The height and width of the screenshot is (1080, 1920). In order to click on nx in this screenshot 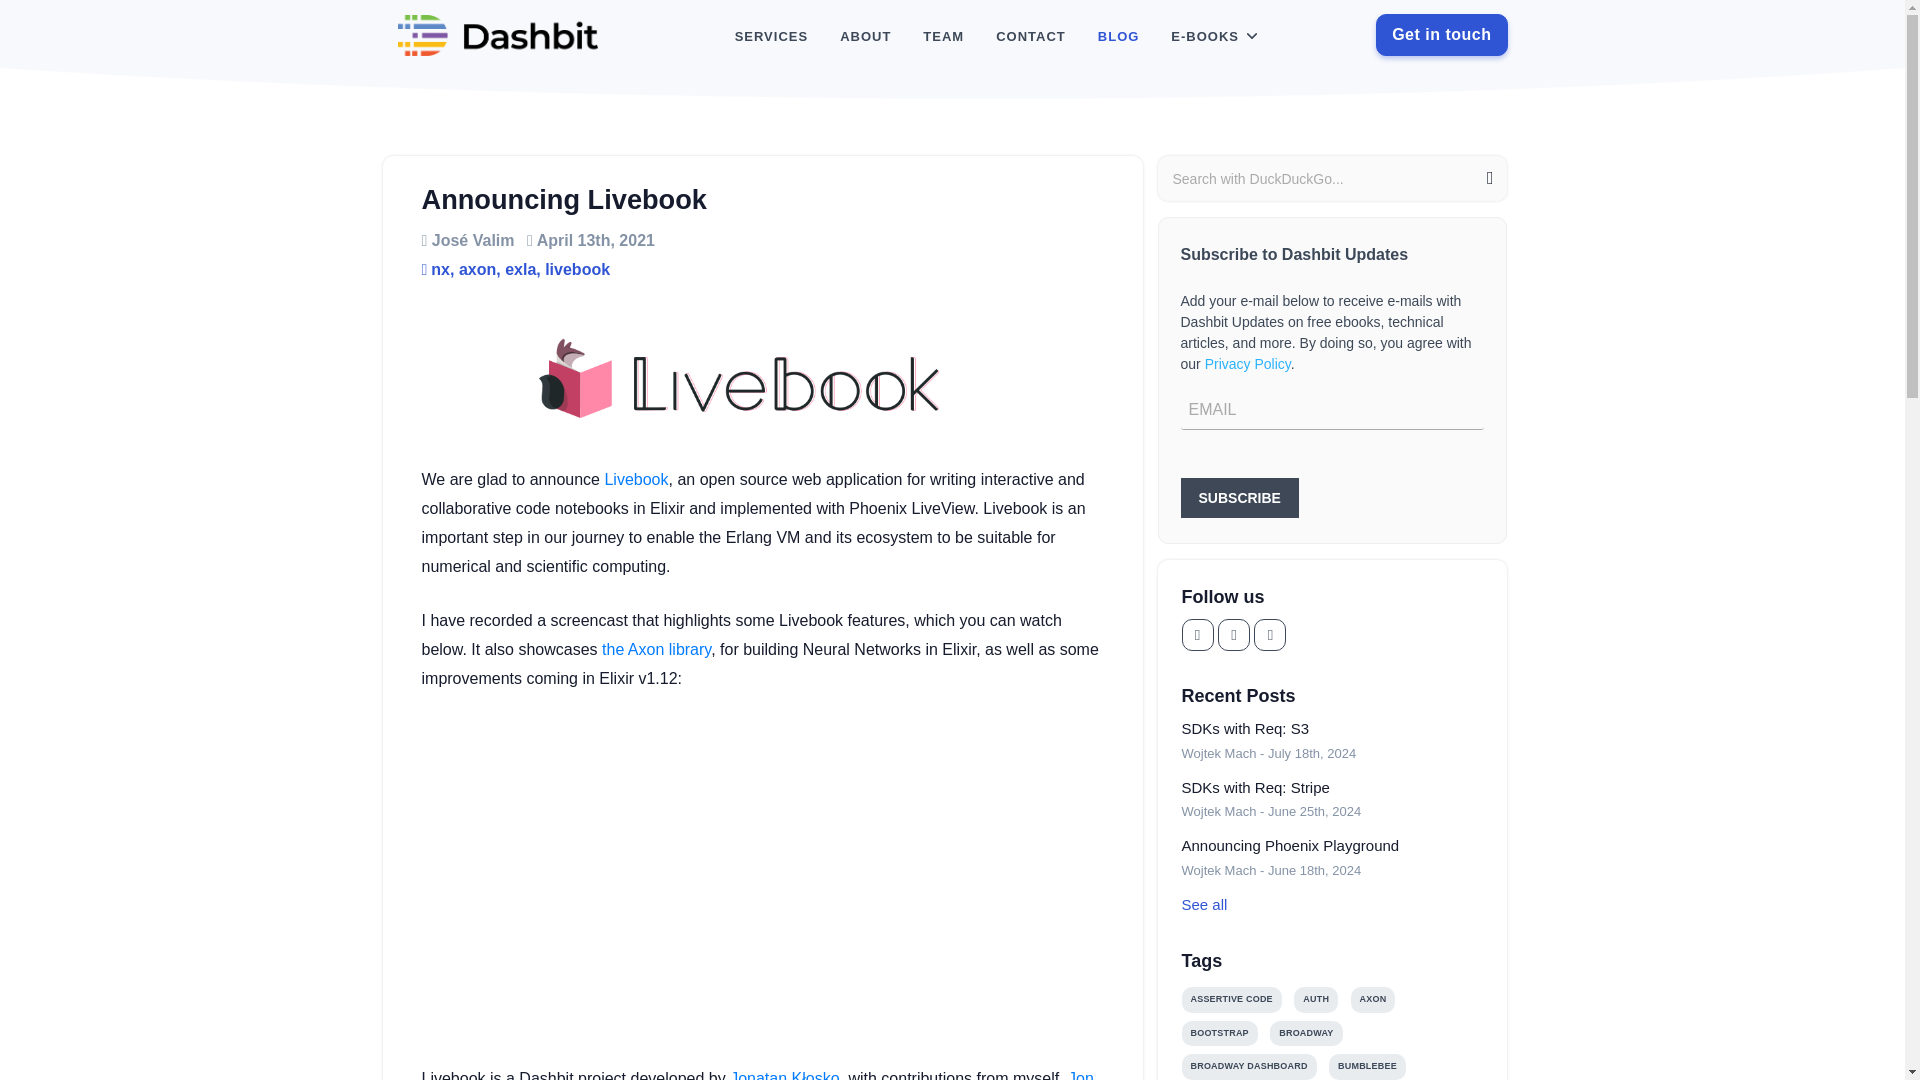, I will do `click(440, 269)`.